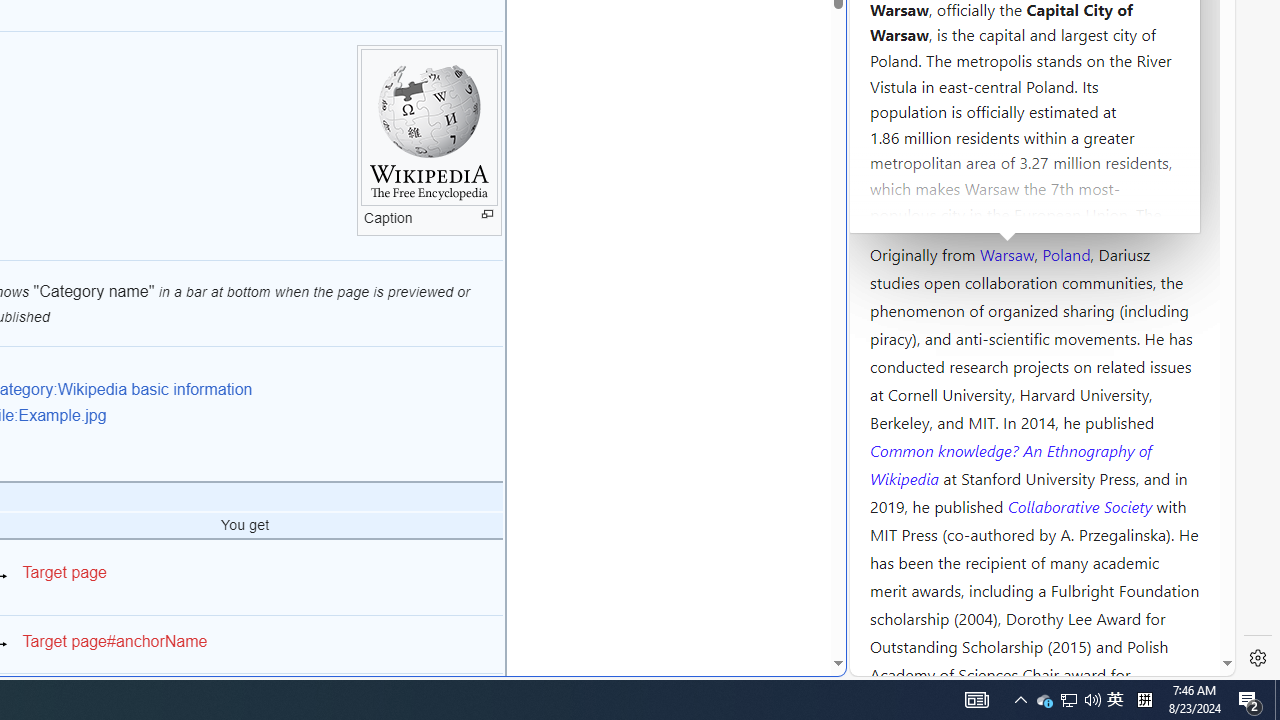  Describe the element at coordinates (1034, 136) in the screenshot. I see `Kozminski University` at that location.